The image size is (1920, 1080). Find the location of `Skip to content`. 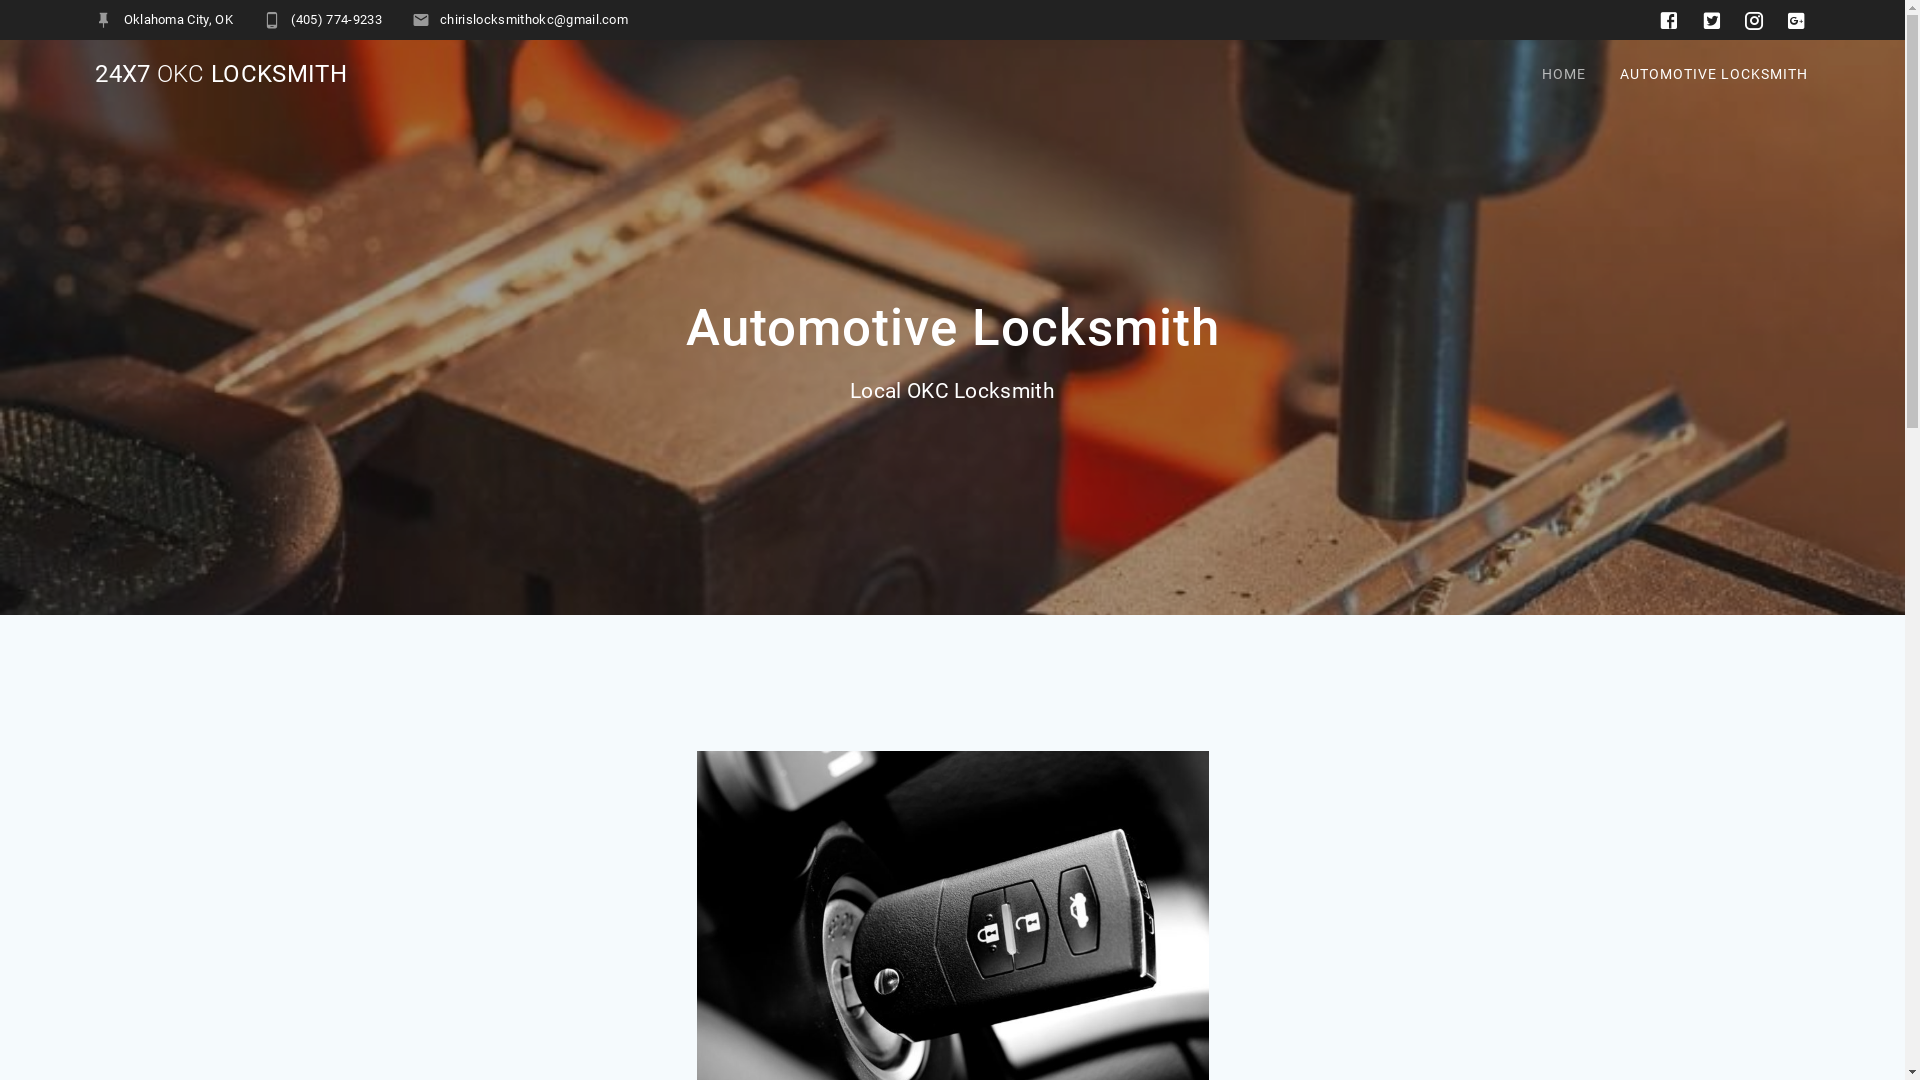

Skip to content is located at coordinates (0, 0).